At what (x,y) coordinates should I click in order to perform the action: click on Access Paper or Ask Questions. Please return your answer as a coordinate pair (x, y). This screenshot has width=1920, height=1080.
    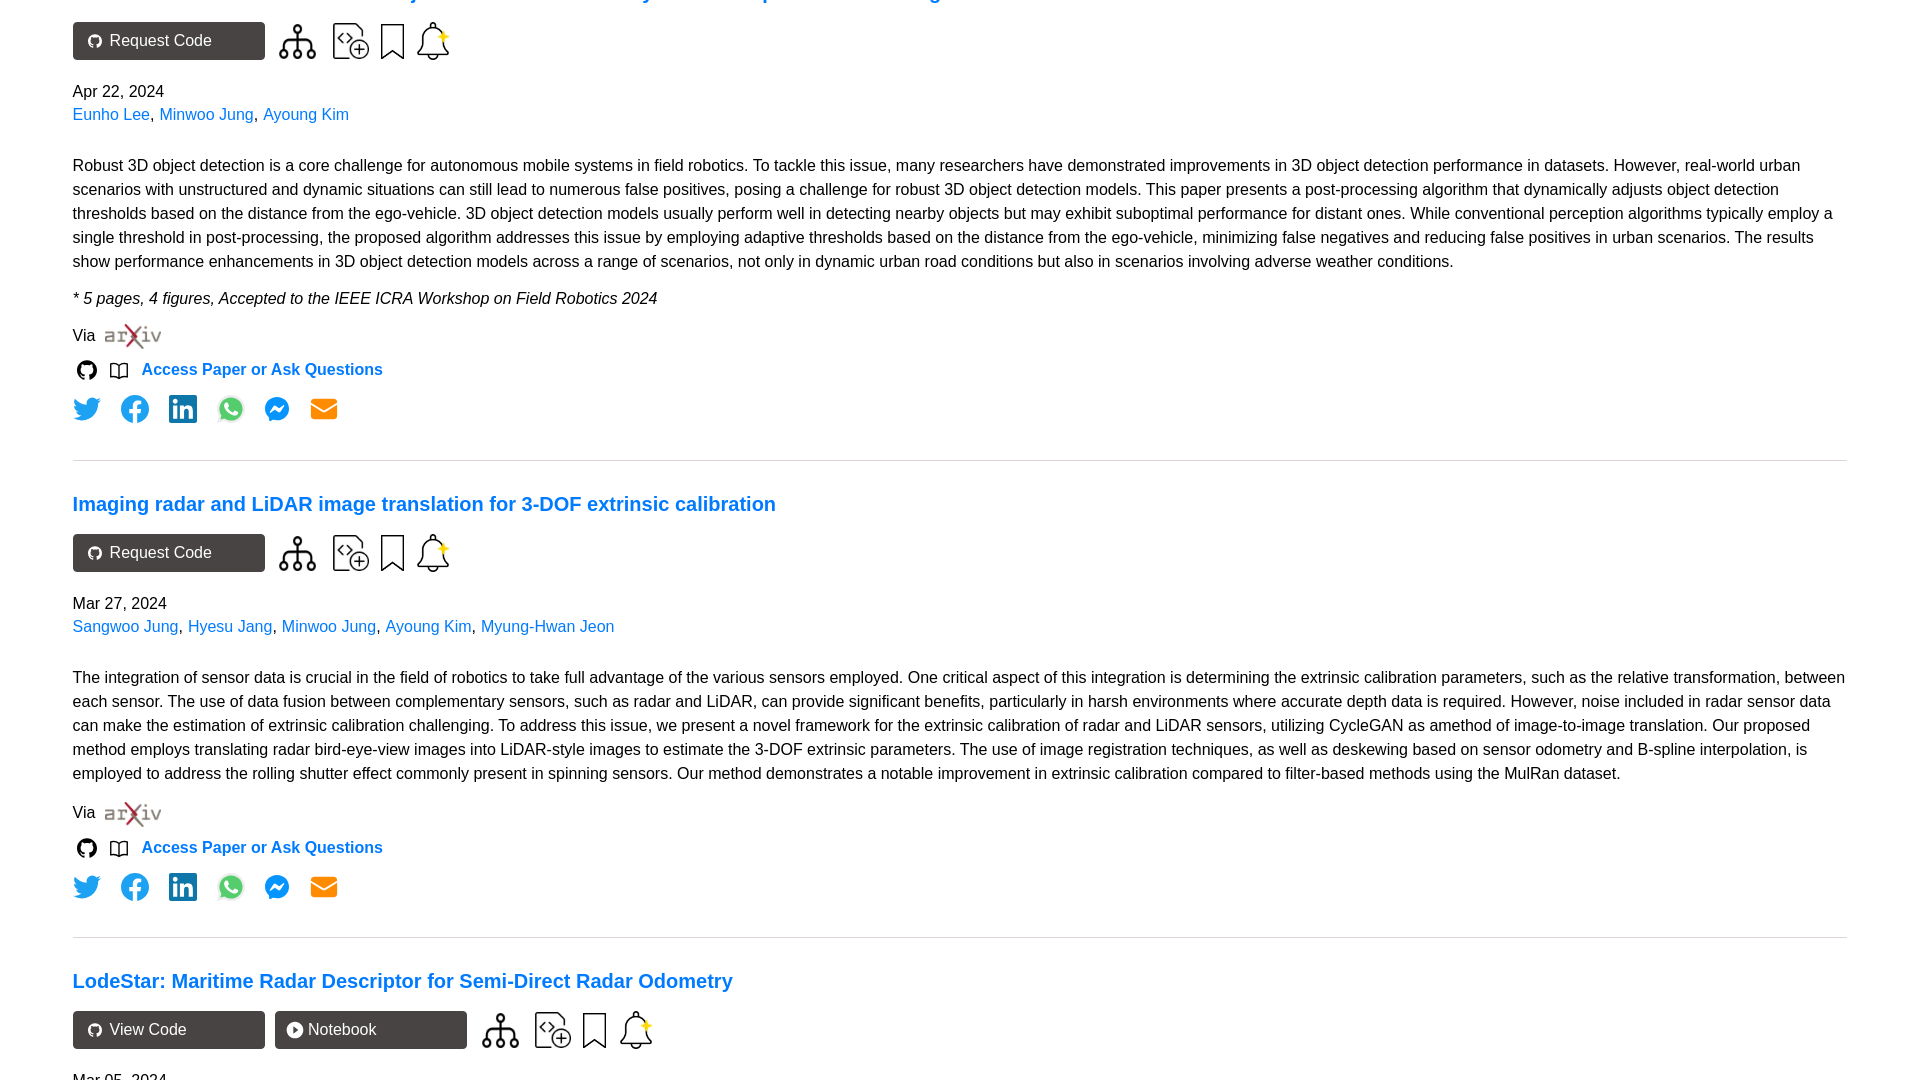
    Looking at the image, I should click on (262, 370).